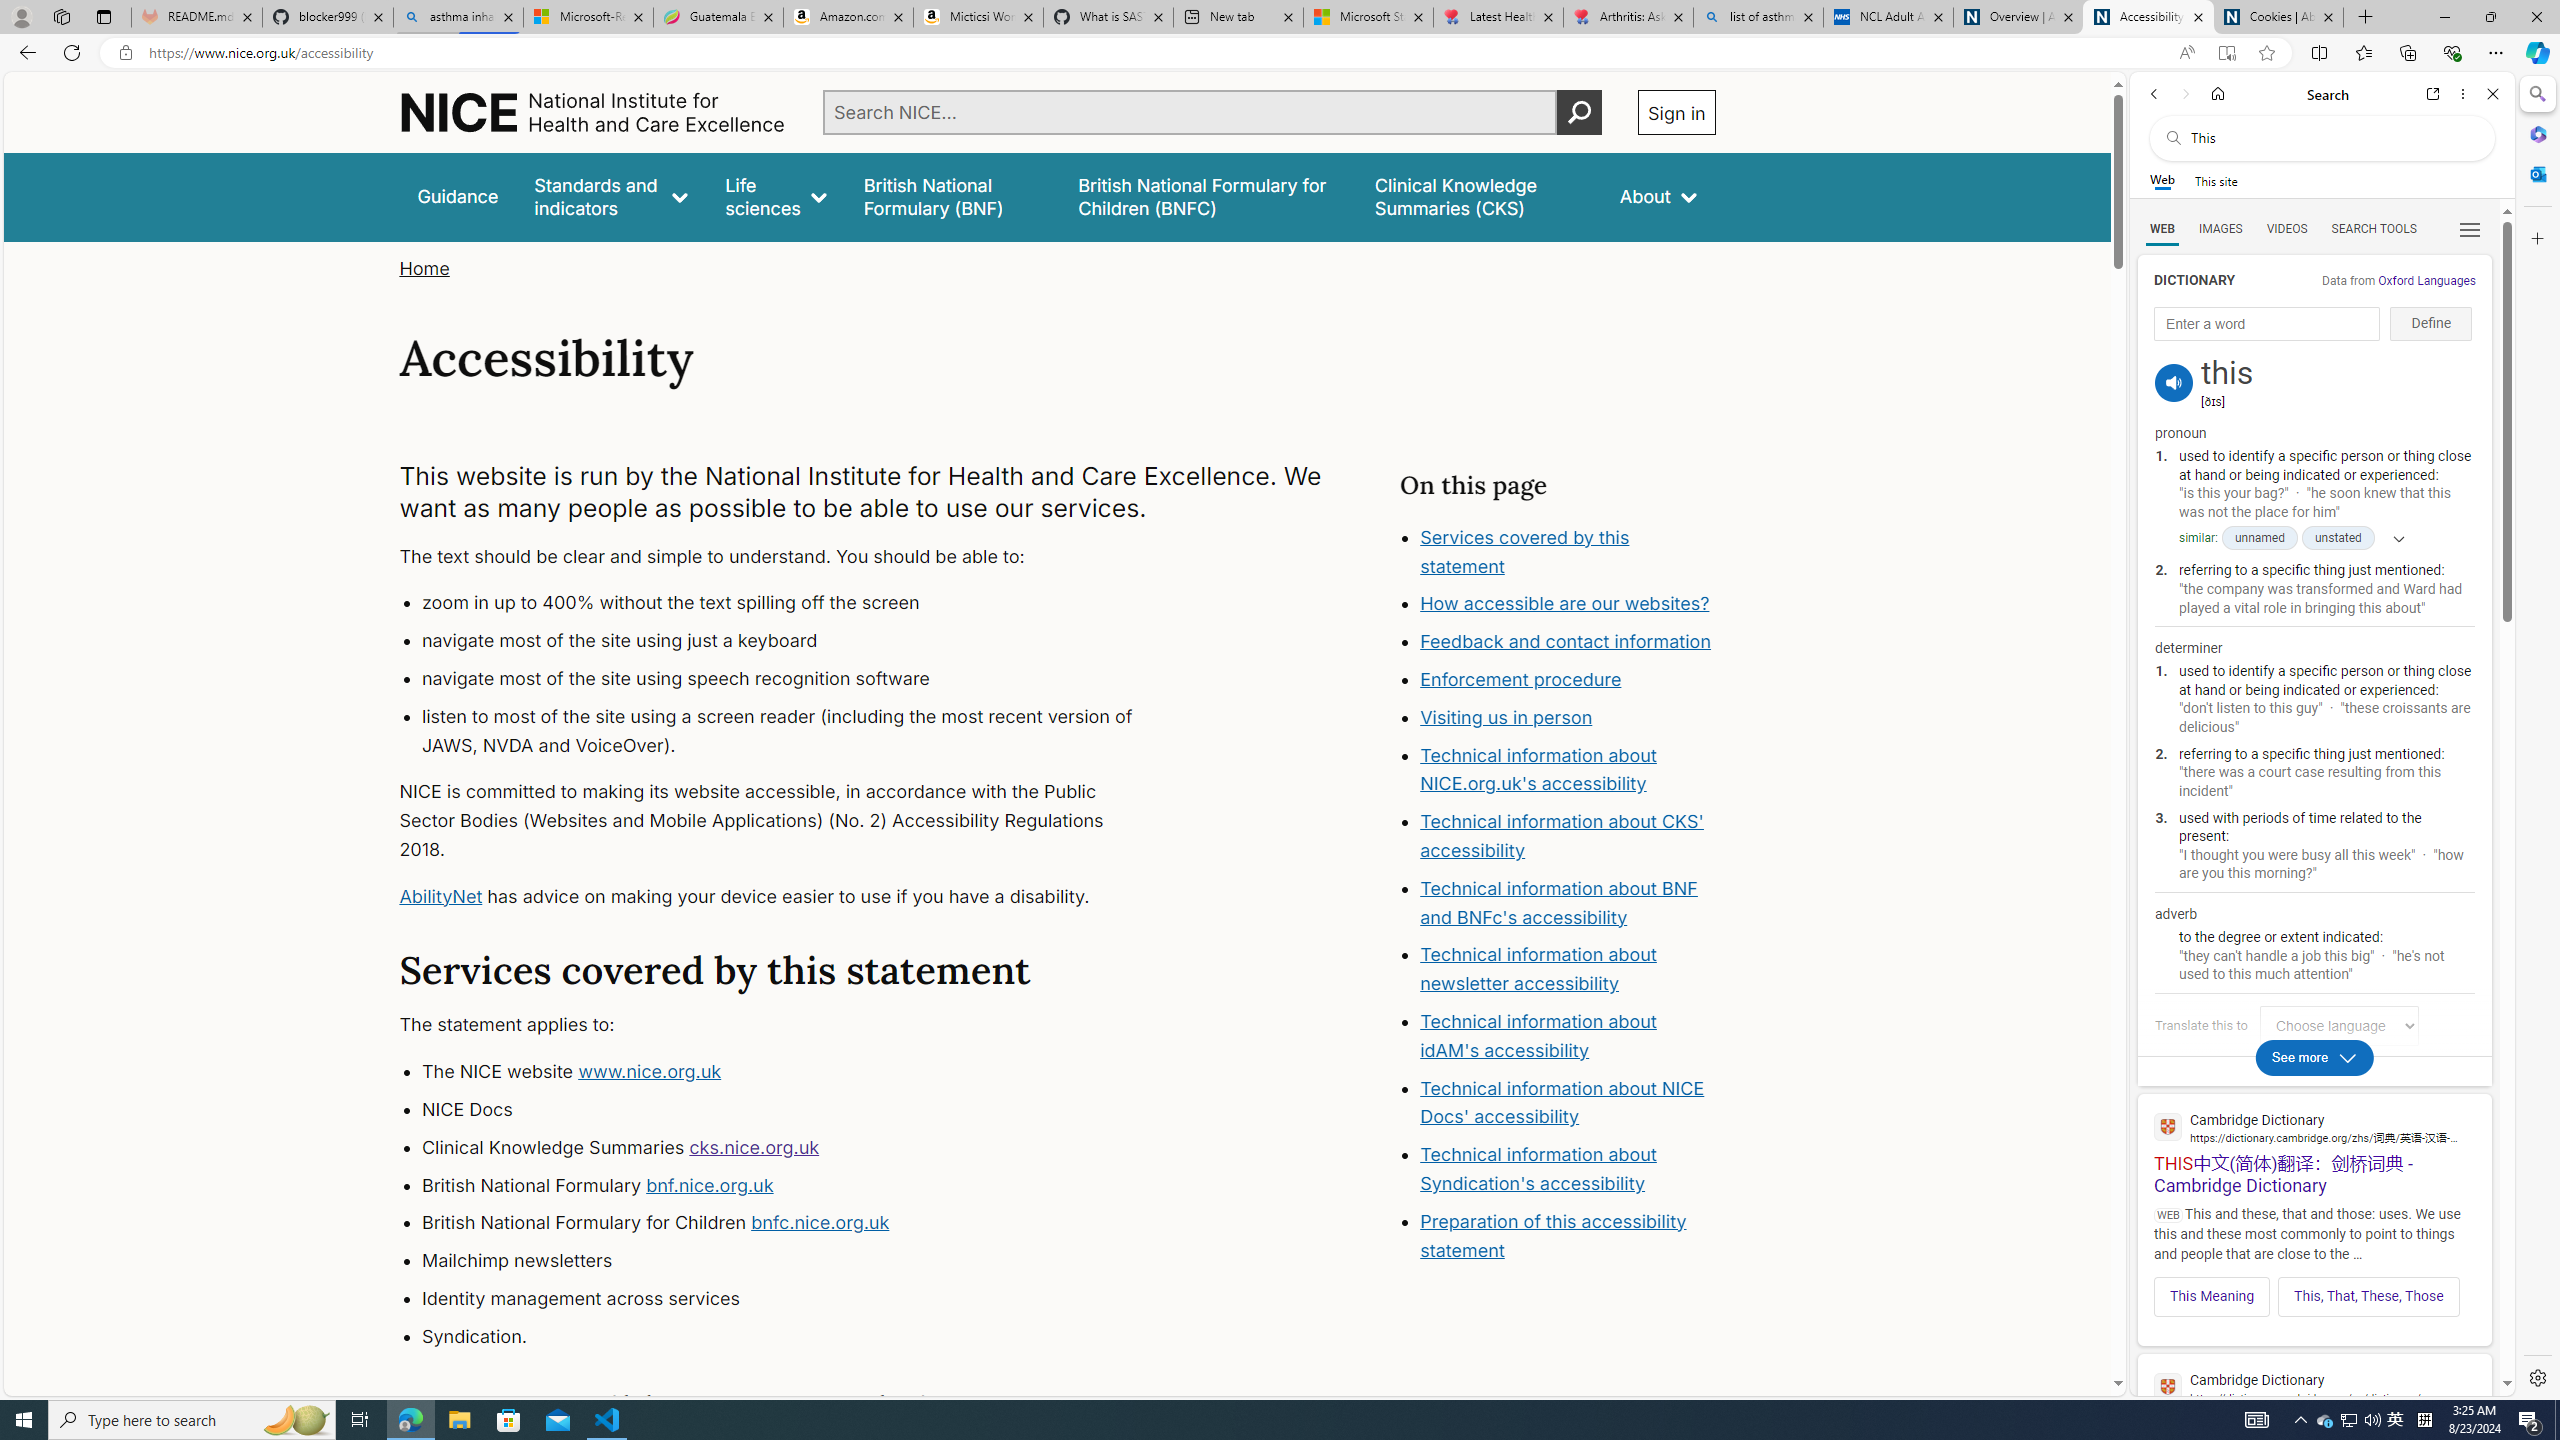 Image resolution: width=2560 pixels, height=1440 pixels. I want to click on Enter a word, so click(2266, 324).